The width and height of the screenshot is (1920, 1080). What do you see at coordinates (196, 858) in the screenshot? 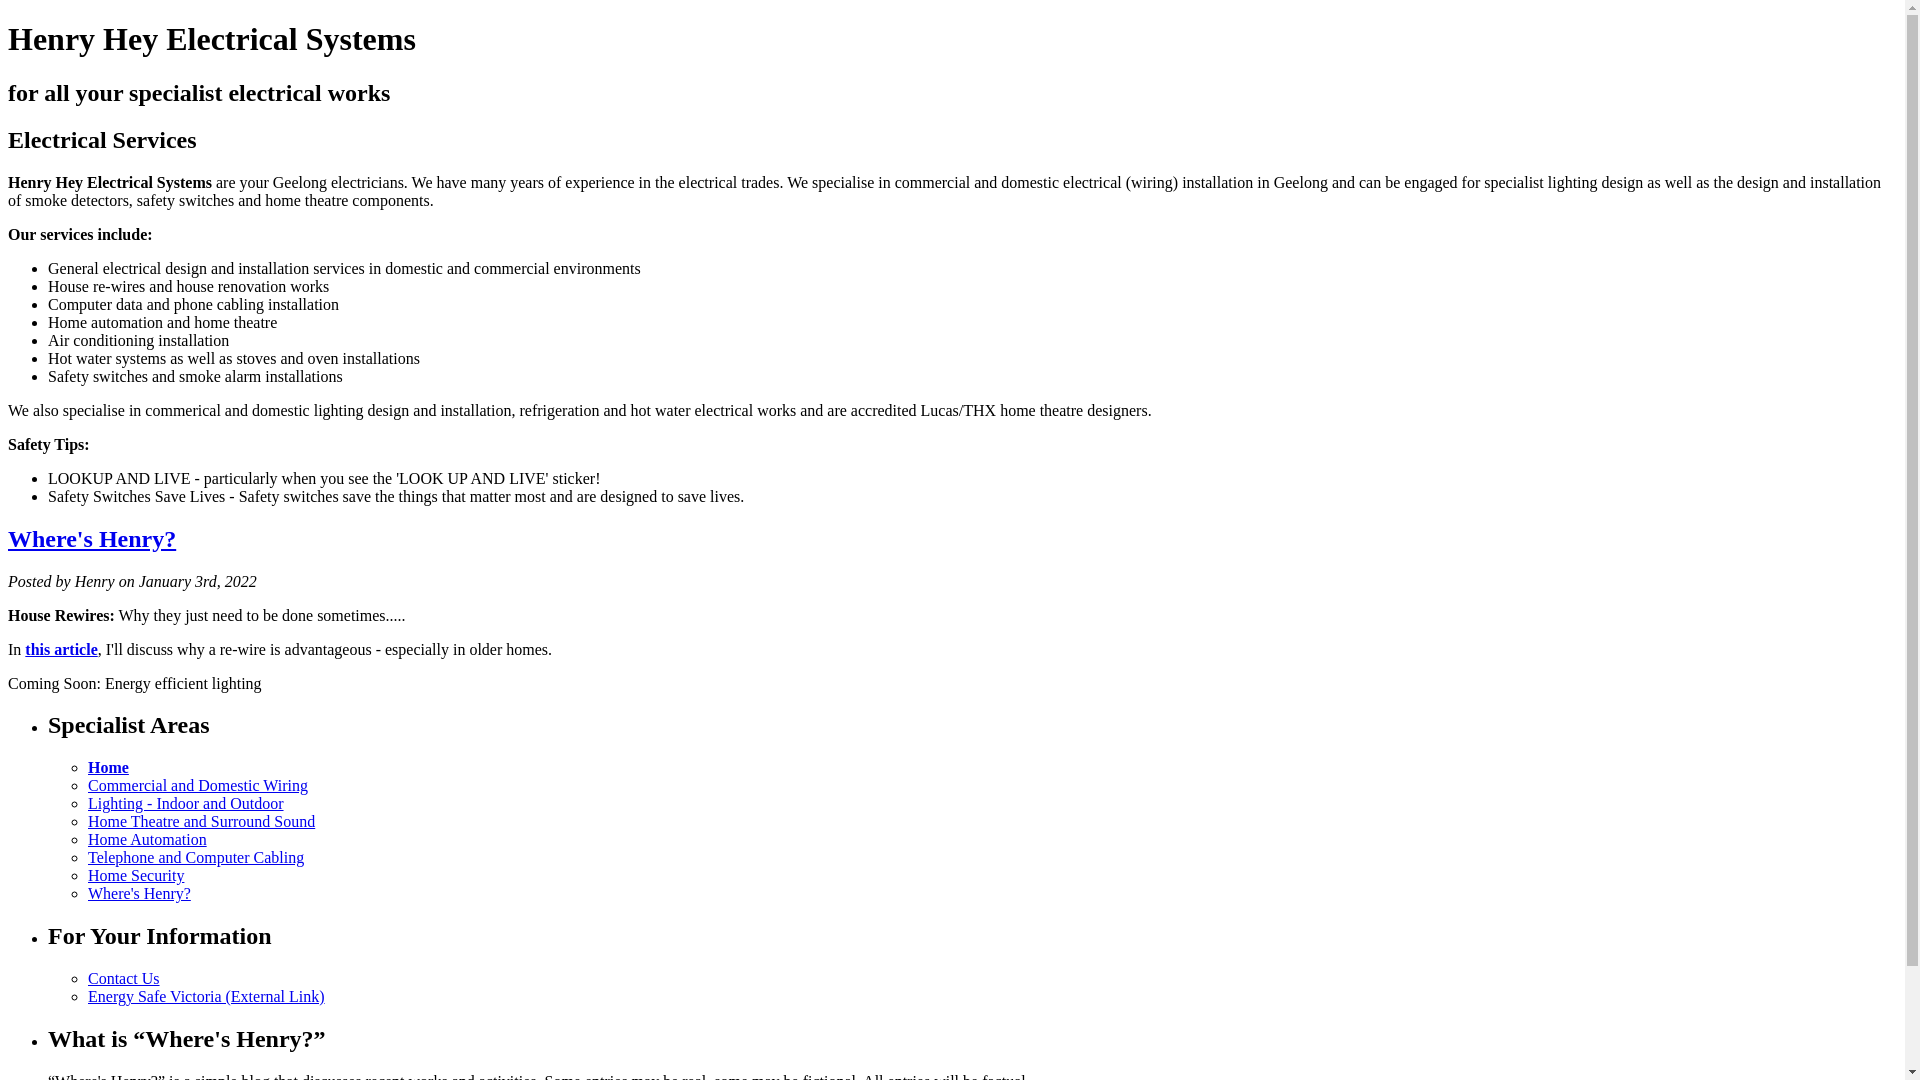
I see `Telephone and Computer Cabling` at bounding box center [196, 858].